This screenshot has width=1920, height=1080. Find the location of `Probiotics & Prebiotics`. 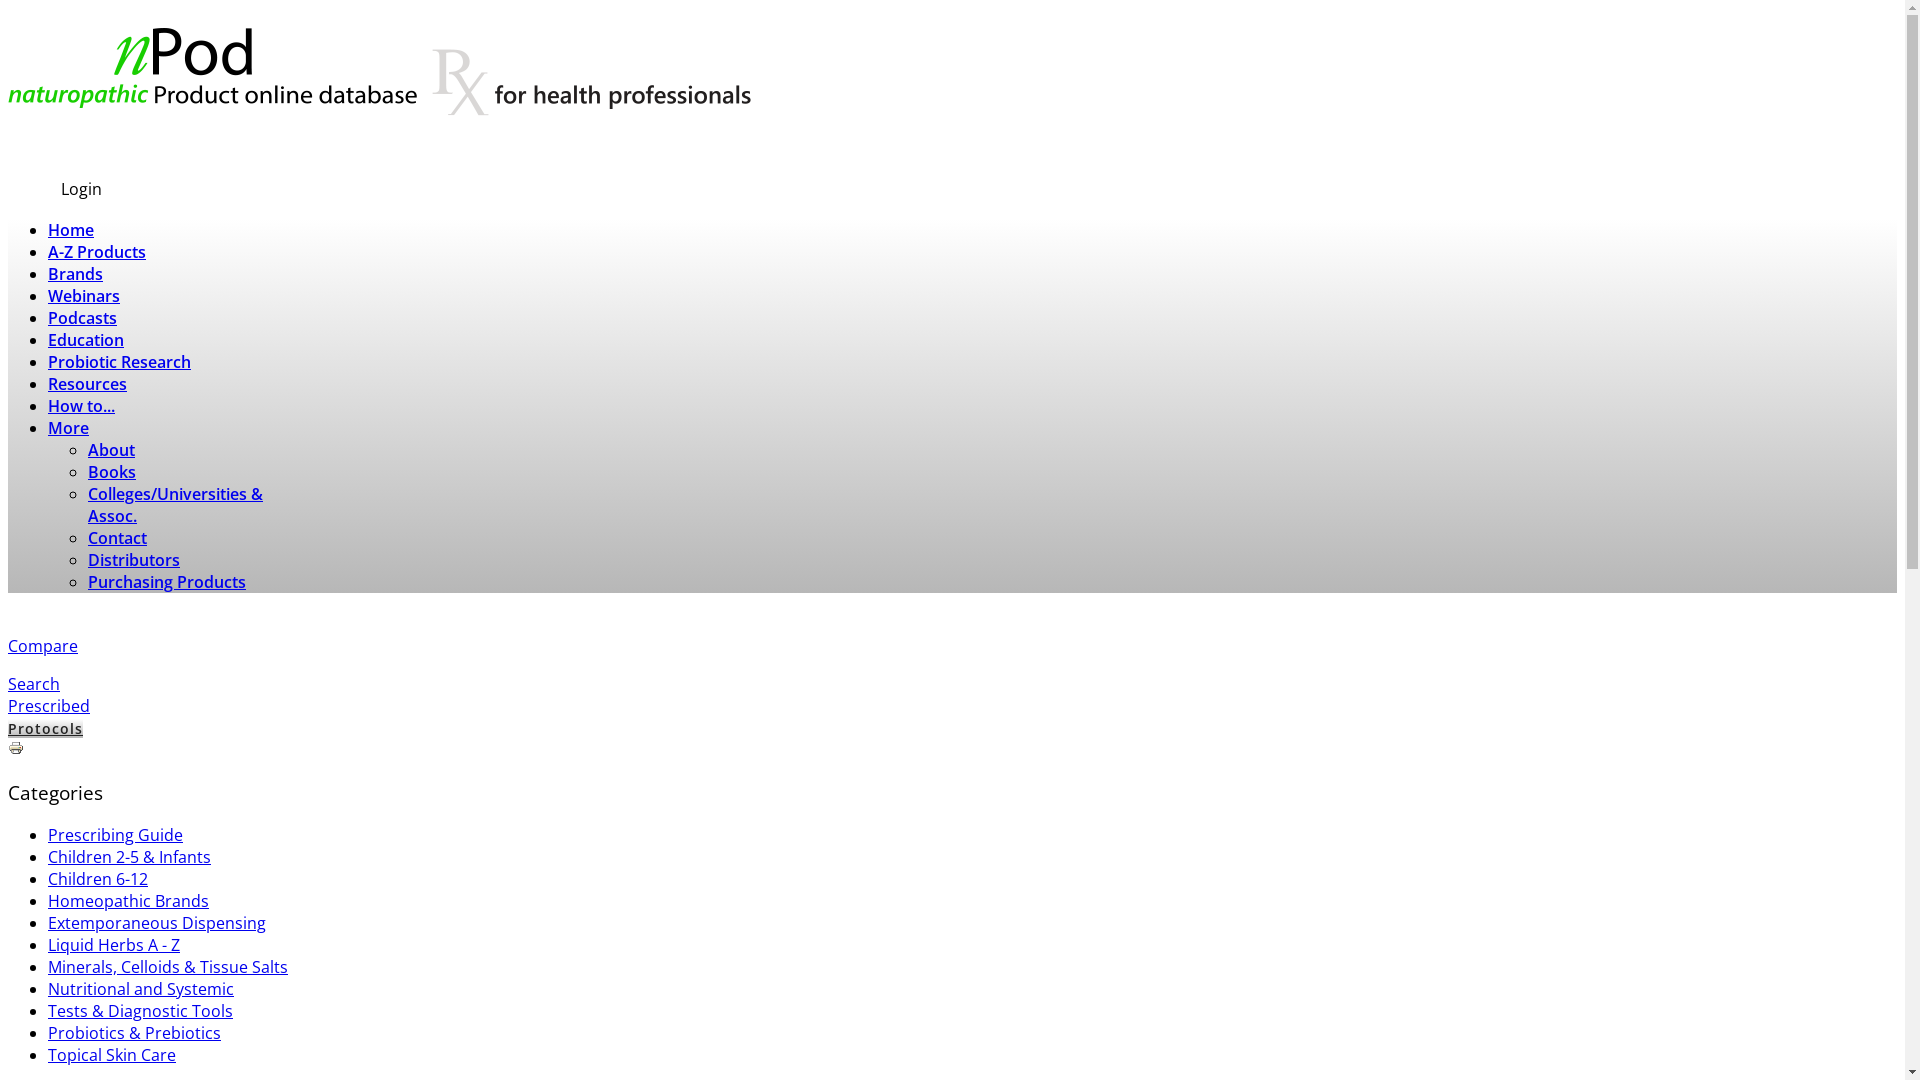

Probiotics & Prebiotics is located at coordinates (134, 1033).